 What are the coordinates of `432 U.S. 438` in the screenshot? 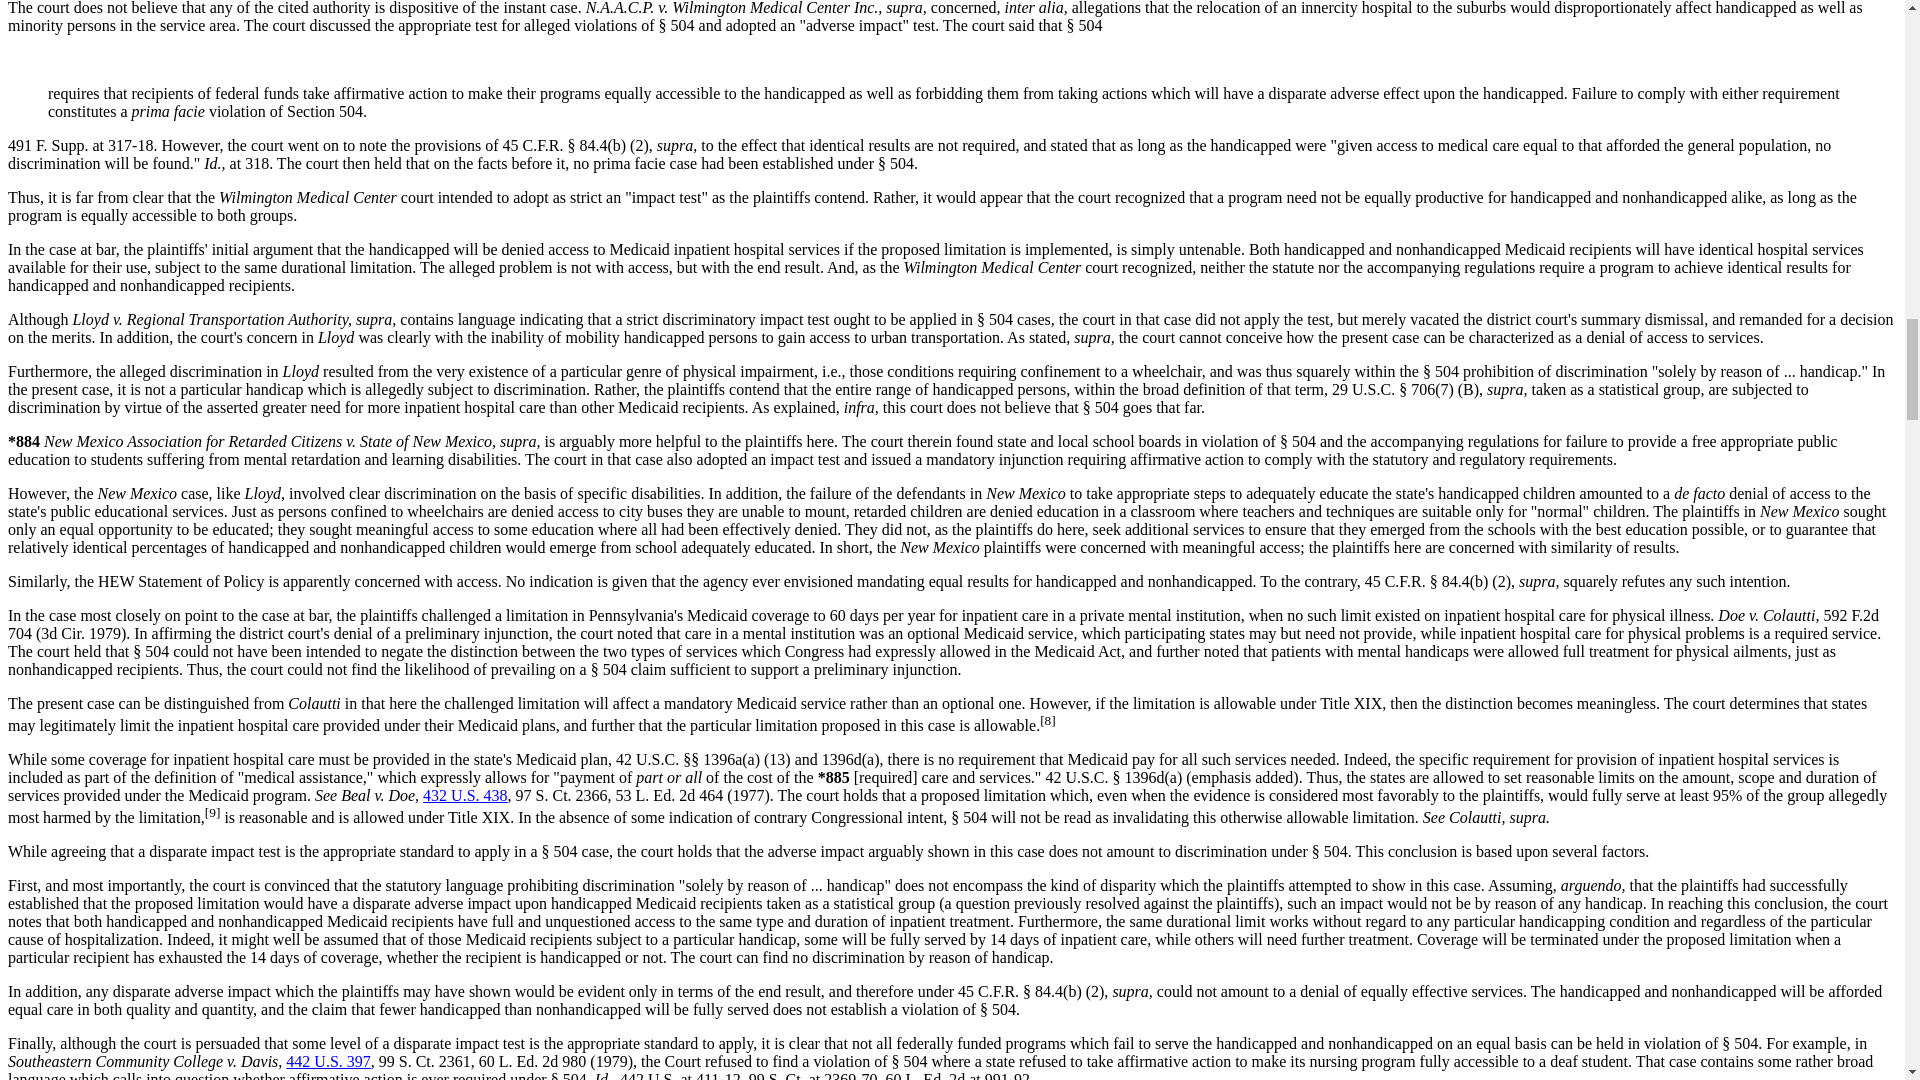 It's located at (464, 795).